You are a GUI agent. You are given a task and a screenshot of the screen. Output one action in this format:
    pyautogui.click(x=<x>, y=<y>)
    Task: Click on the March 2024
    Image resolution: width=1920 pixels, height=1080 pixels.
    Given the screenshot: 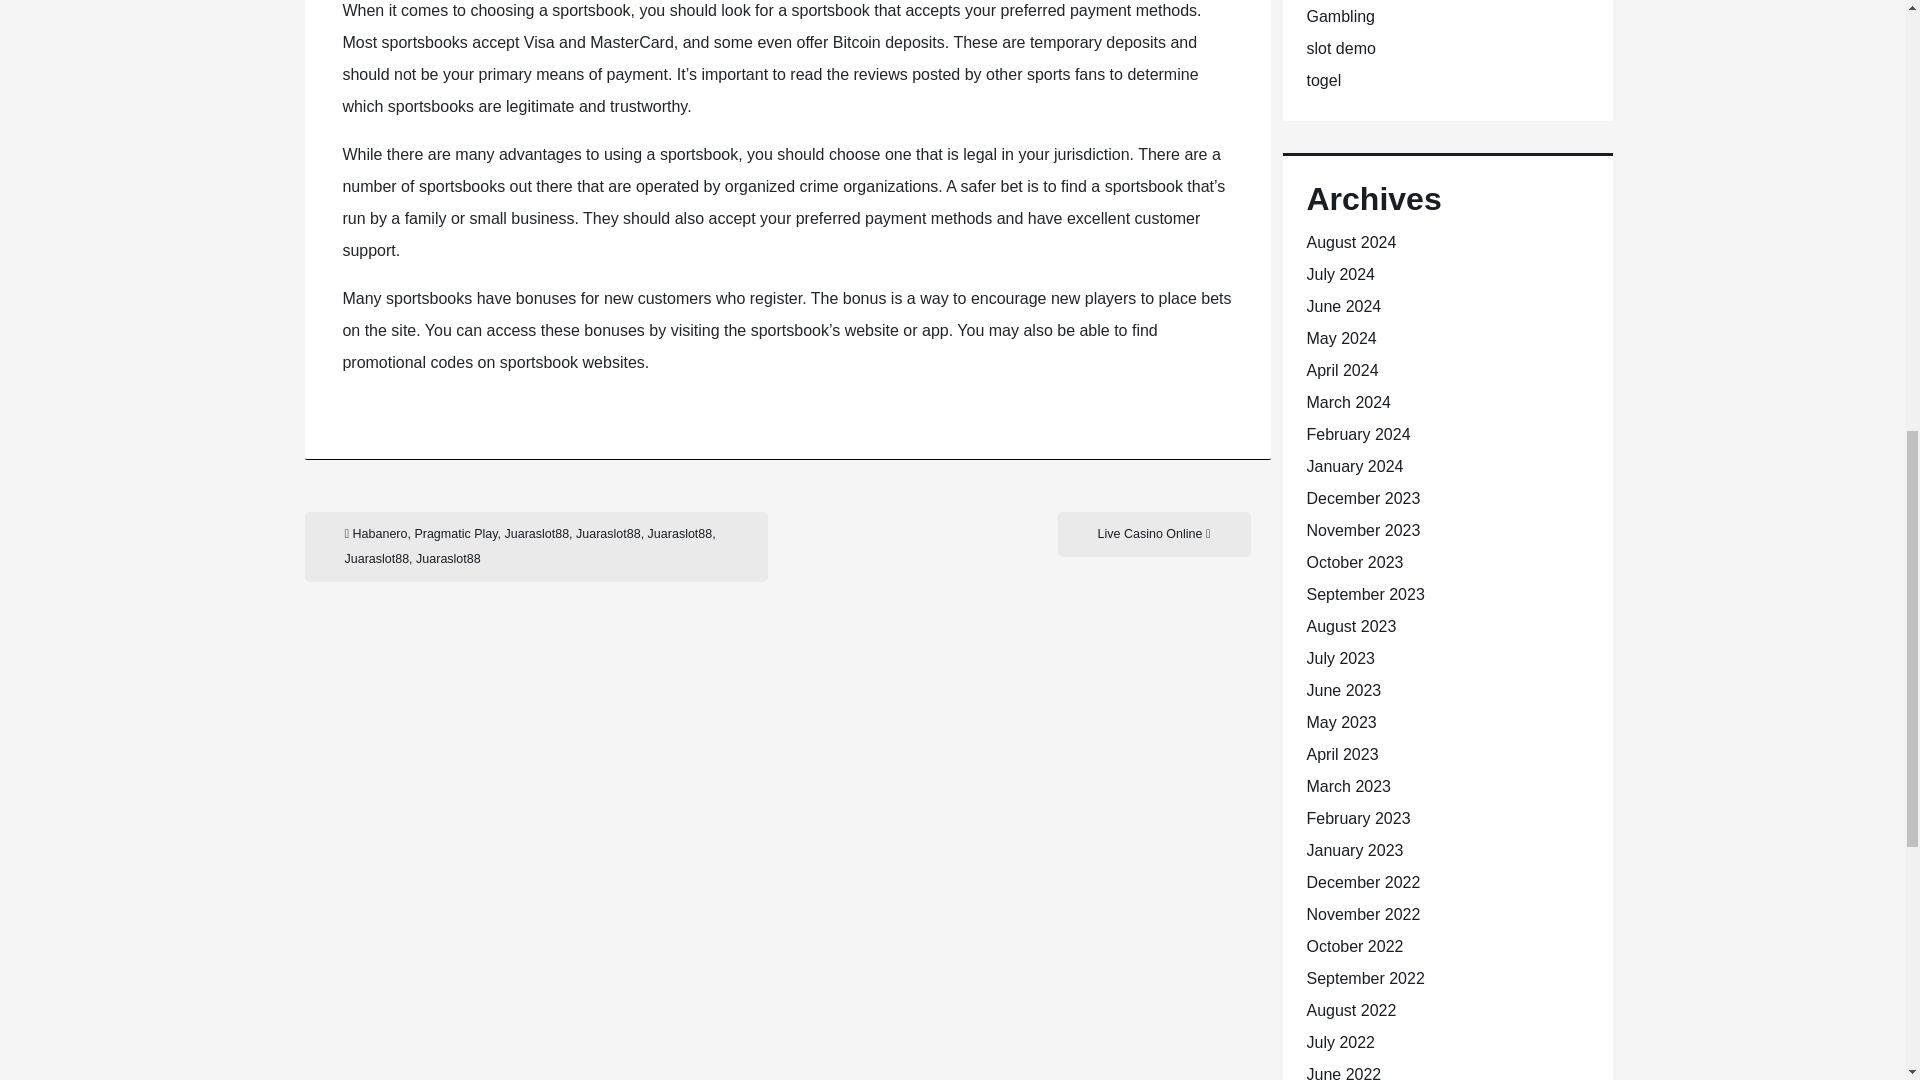 What is the action you would take?
    pyautogui.click(x=1348, y=402)
    